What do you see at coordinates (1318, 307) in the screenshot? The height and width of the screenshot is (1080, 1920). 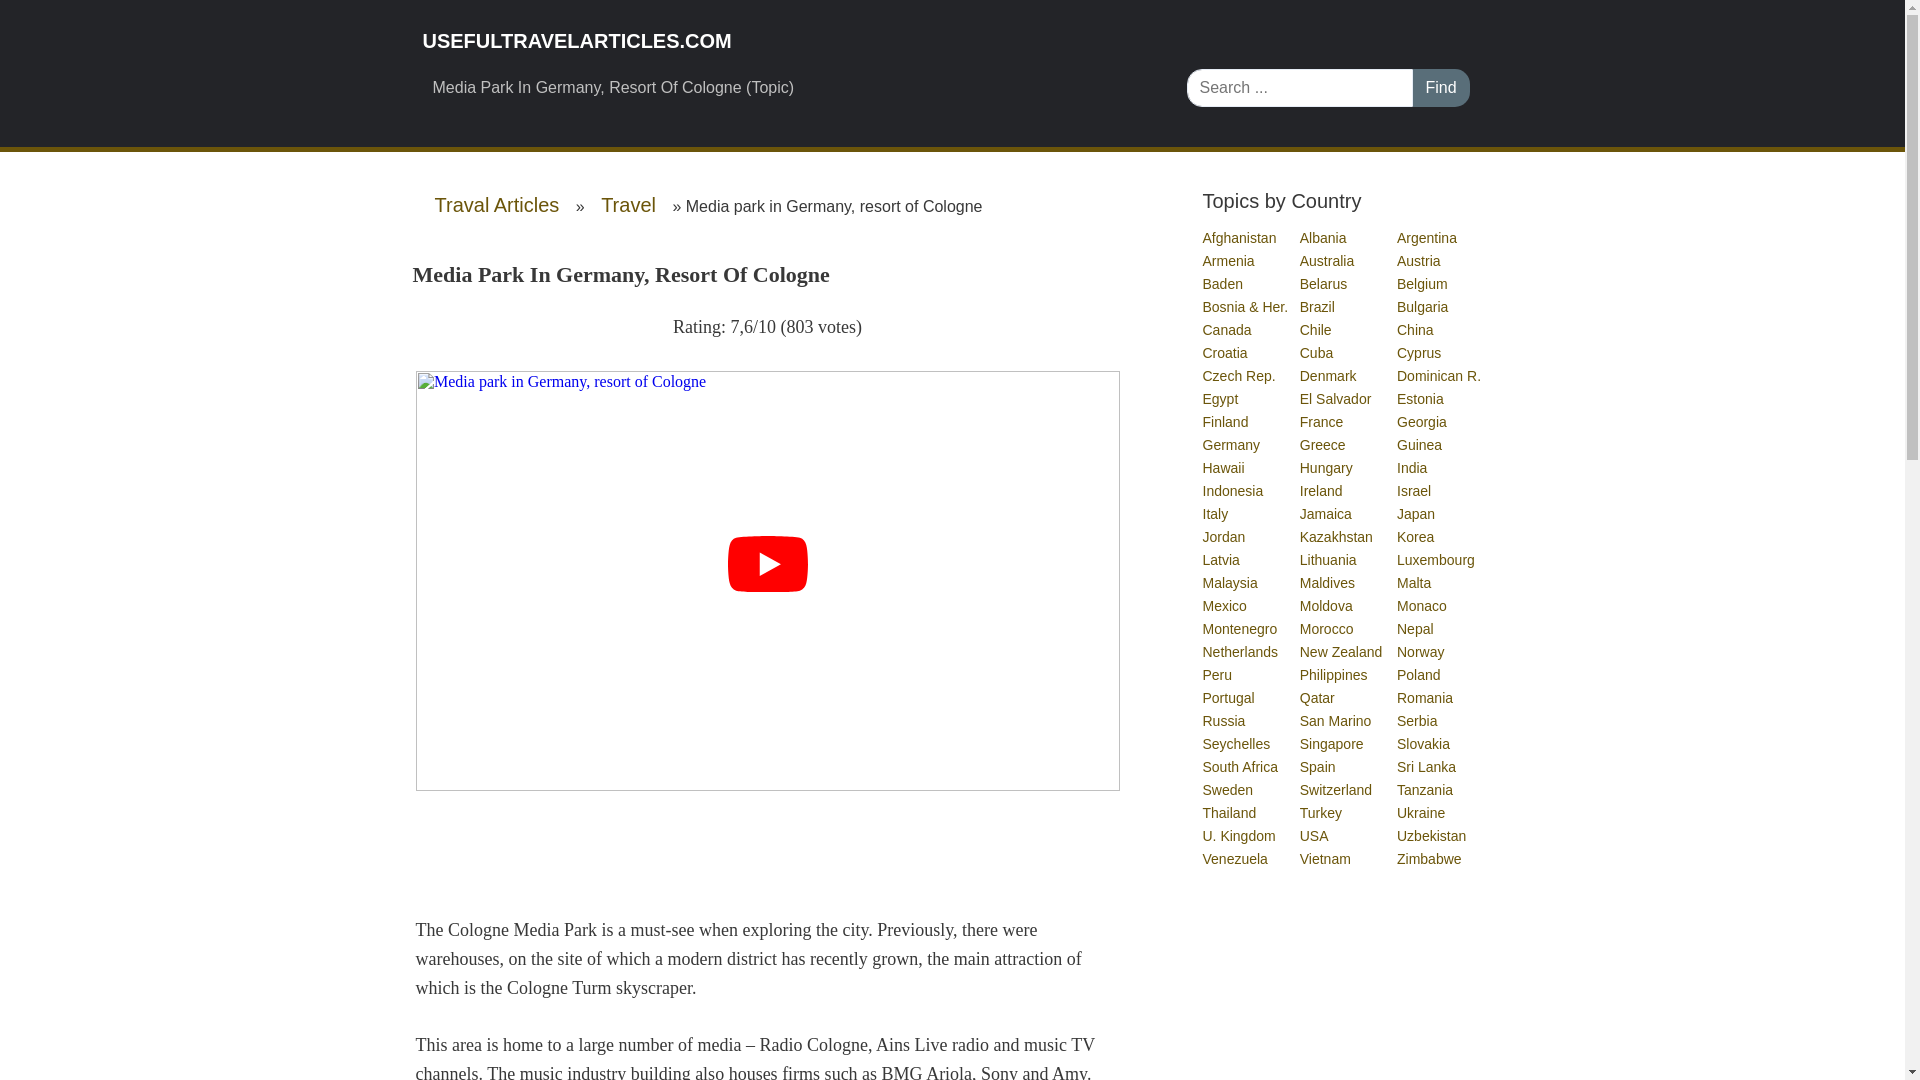 I see `Brazil` at bounding box center [1318, 307].